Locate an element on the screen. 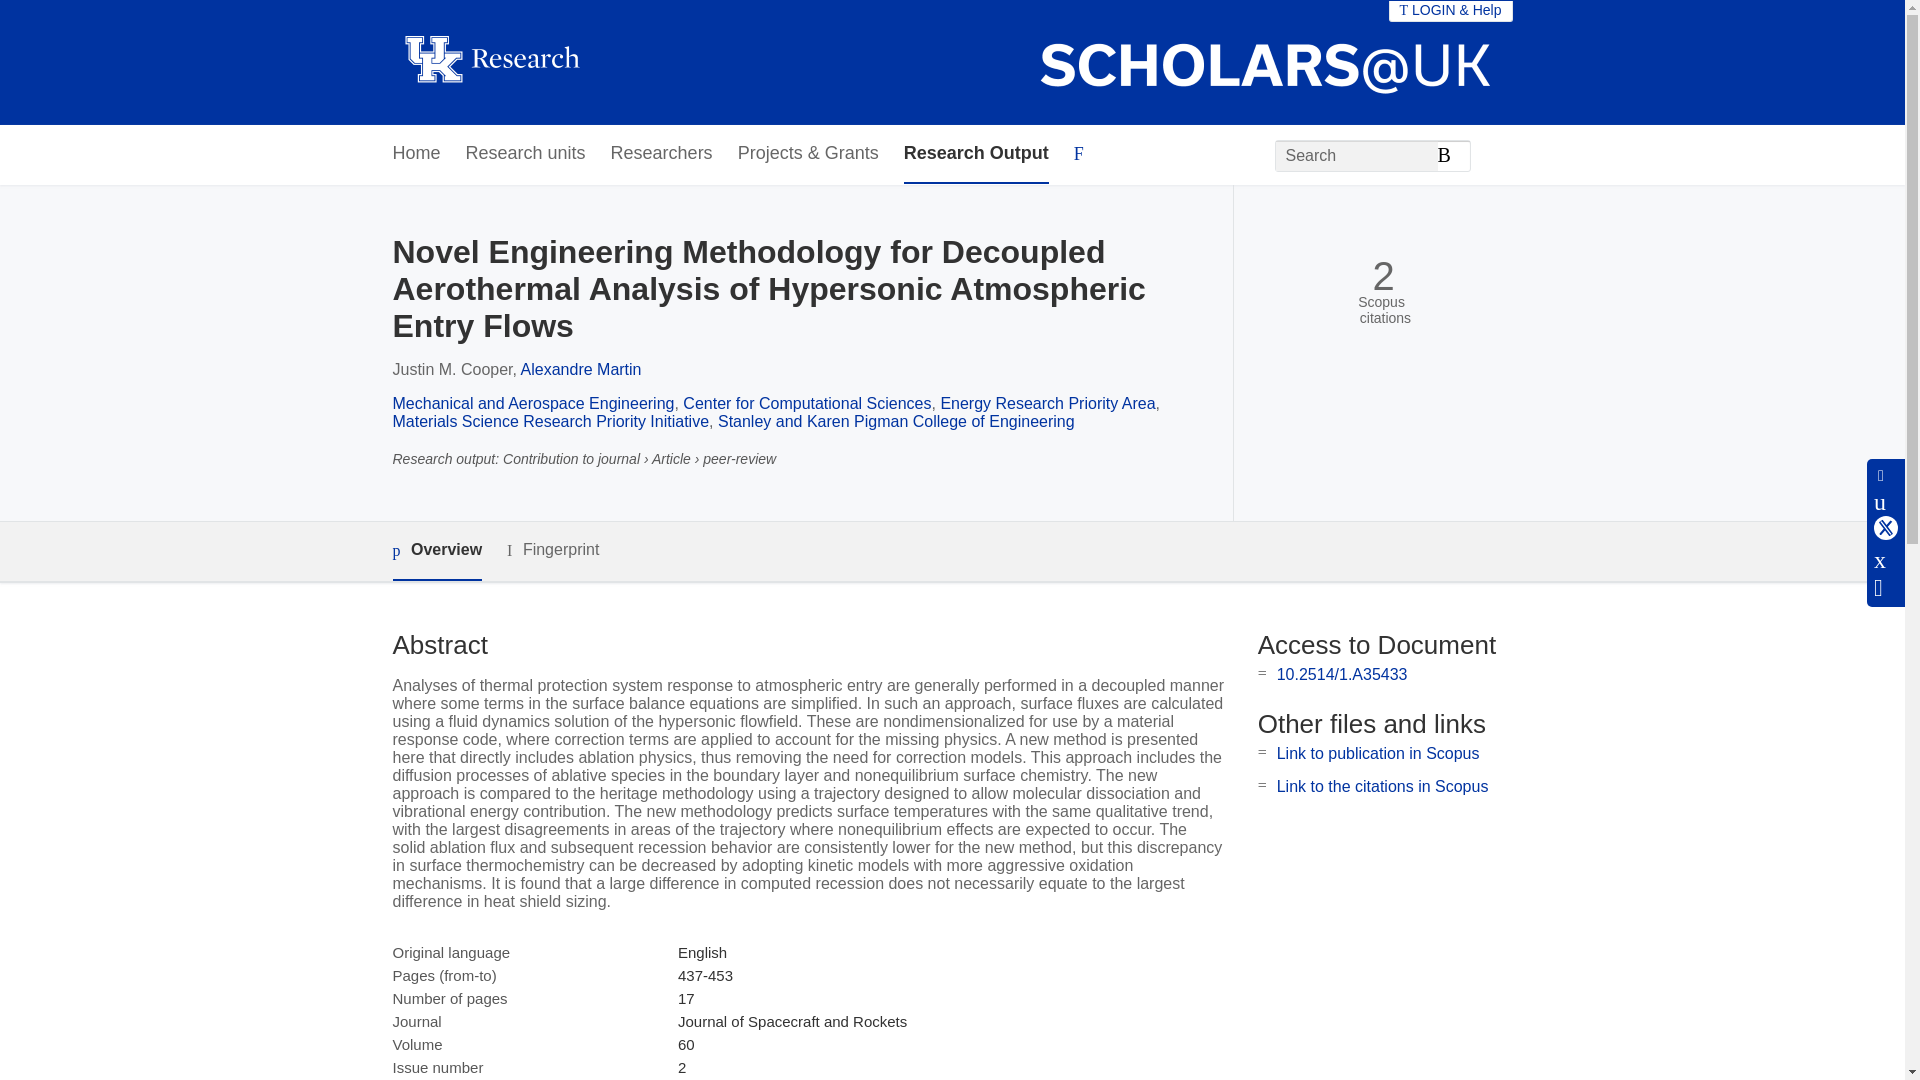 Image resolution: width=1920 pixels, height=1080 pixels. Researchers is located at coordinates (661, 154).